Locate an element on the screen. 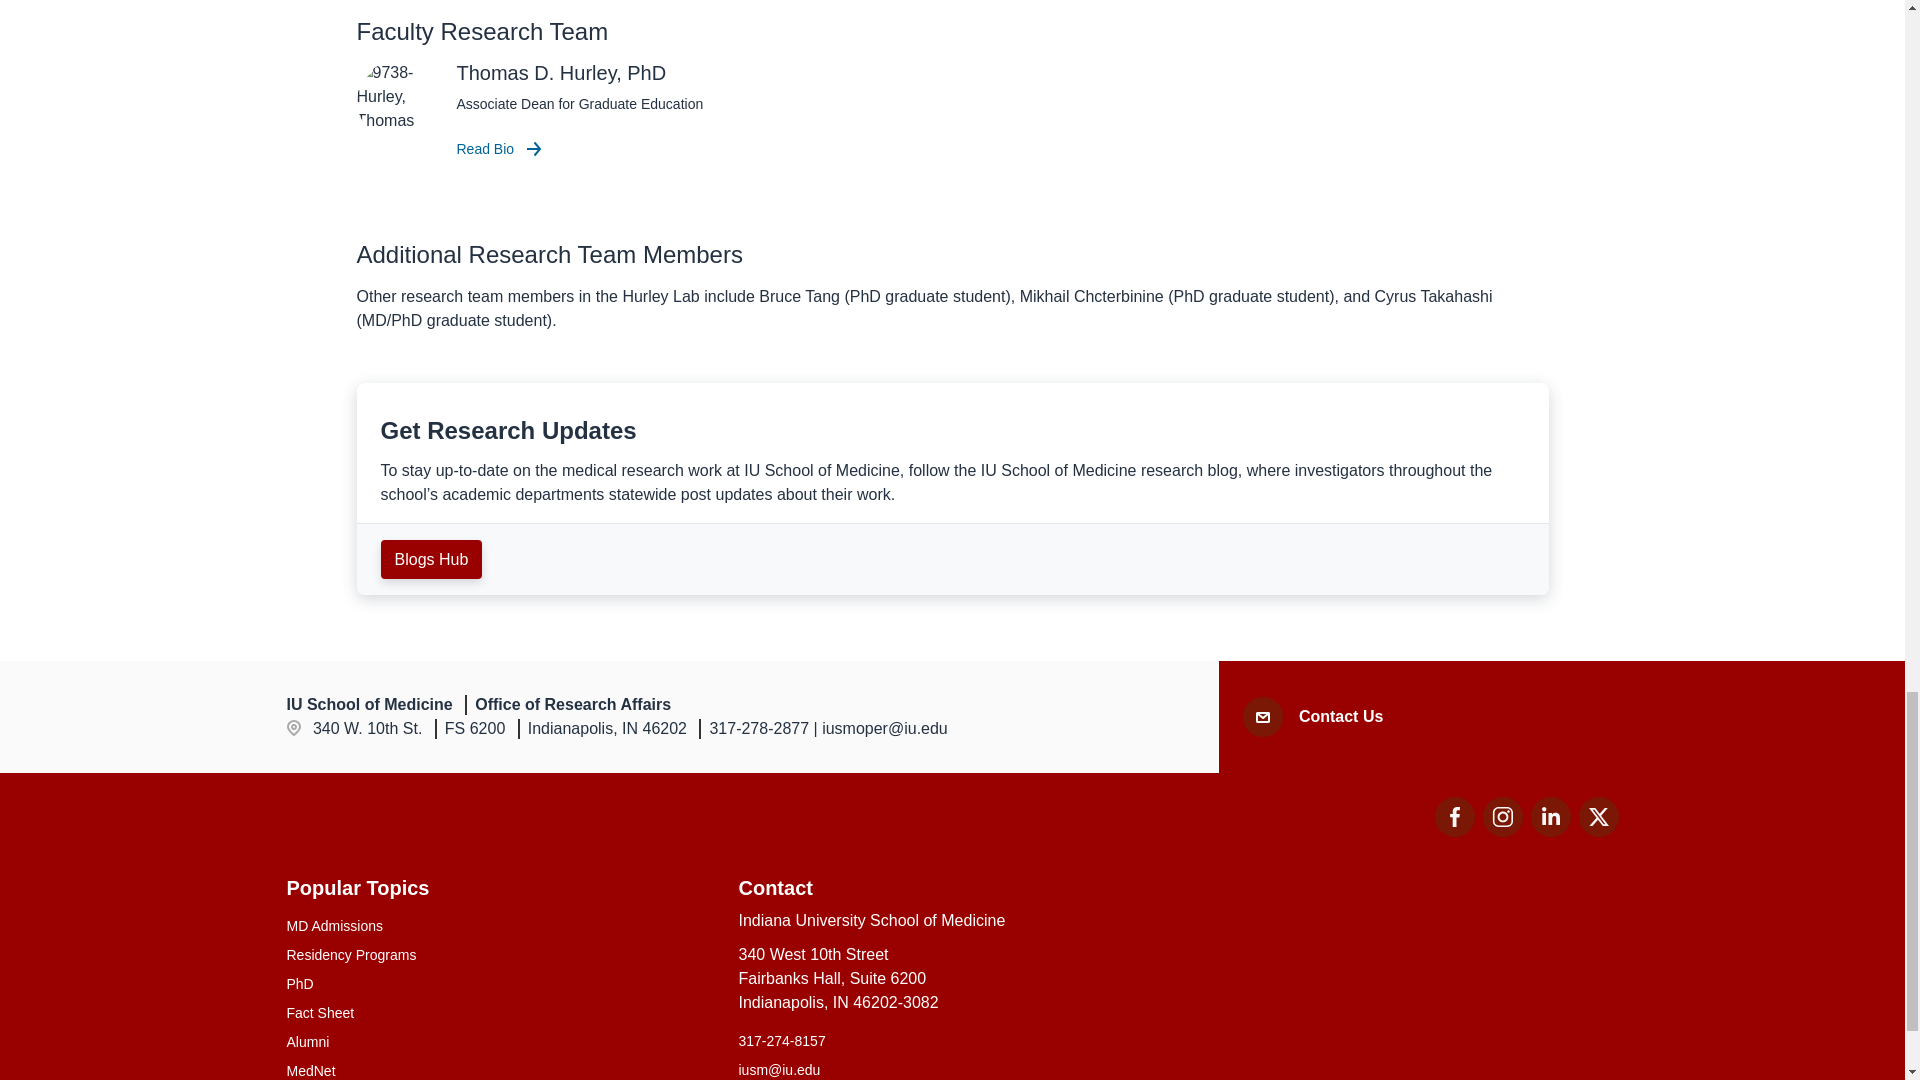 Image resolution: width=1920 pixels, height=1080 pixels. Read Bio is located at coordinates (500, 1042).